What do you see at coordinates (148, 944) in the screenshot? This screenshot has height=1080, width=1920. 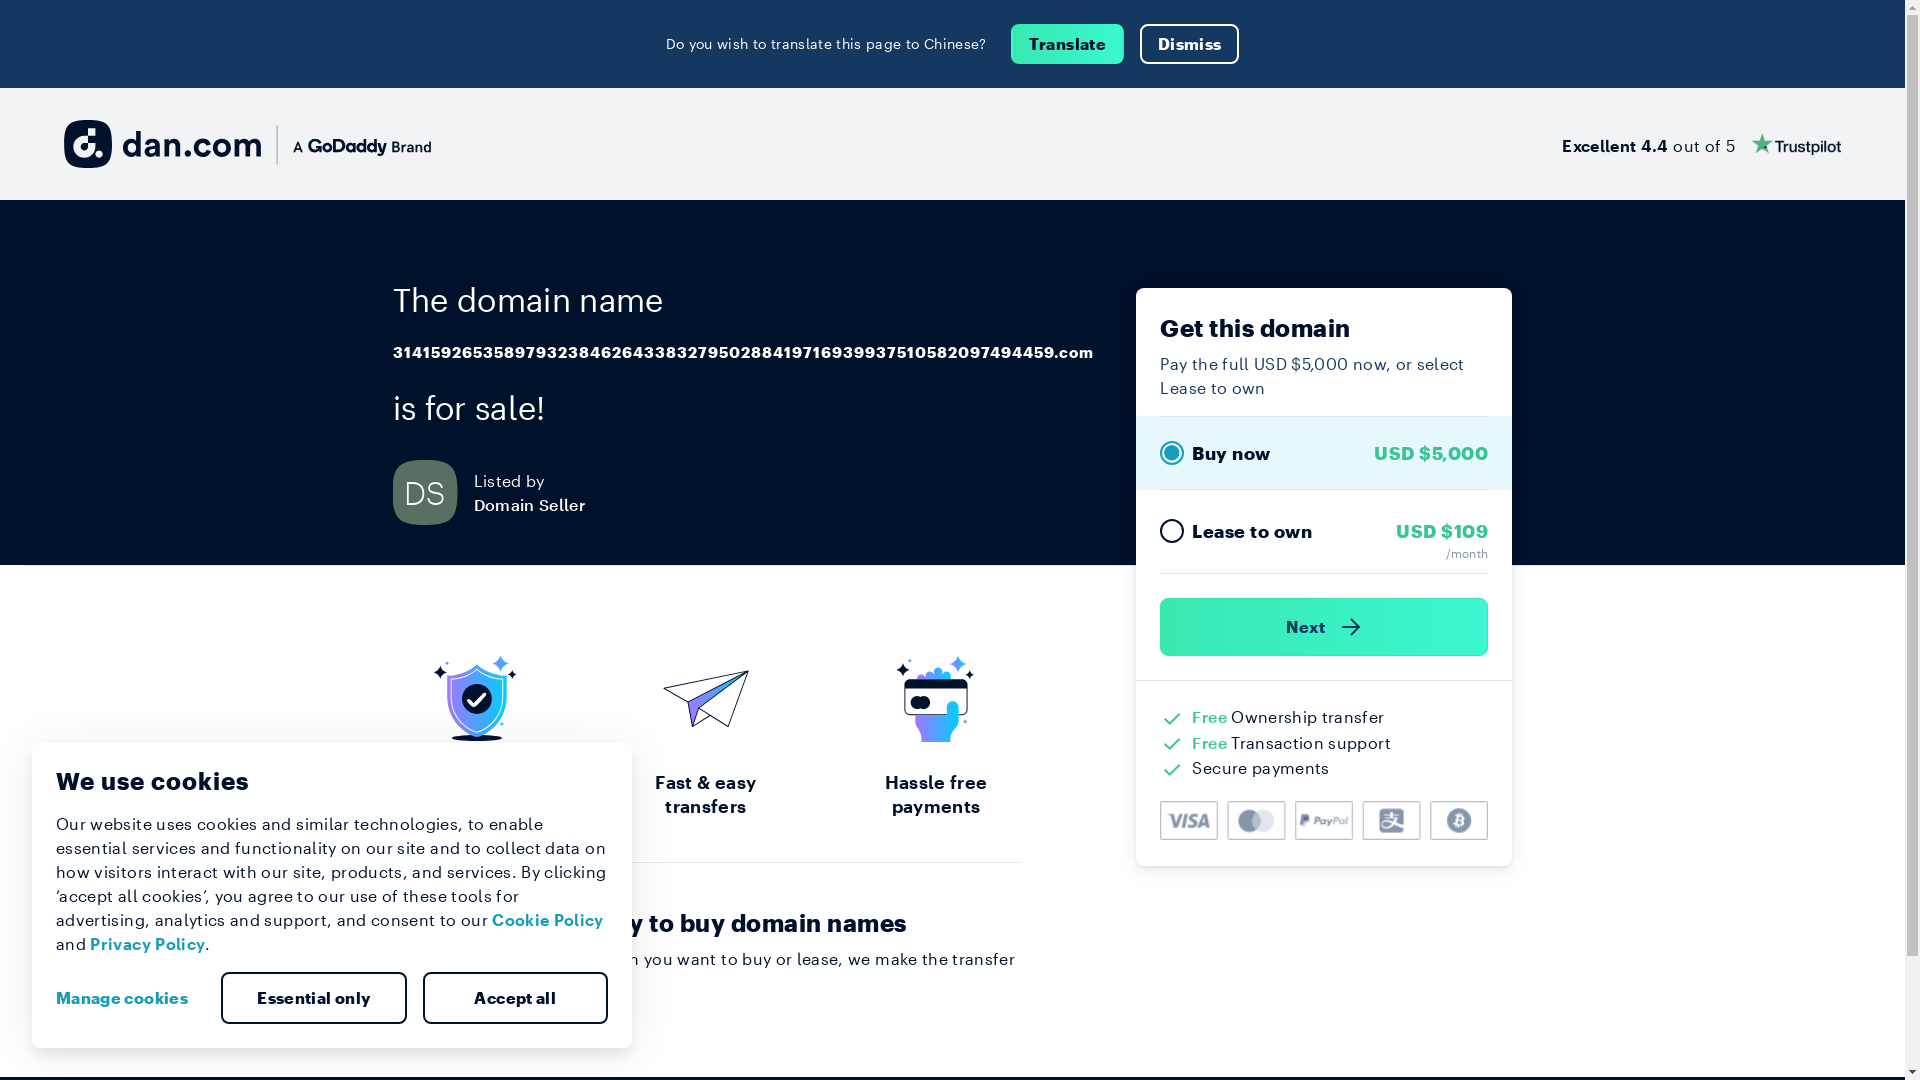 I see `Privacy Policy` at bounding box center [148, 944].